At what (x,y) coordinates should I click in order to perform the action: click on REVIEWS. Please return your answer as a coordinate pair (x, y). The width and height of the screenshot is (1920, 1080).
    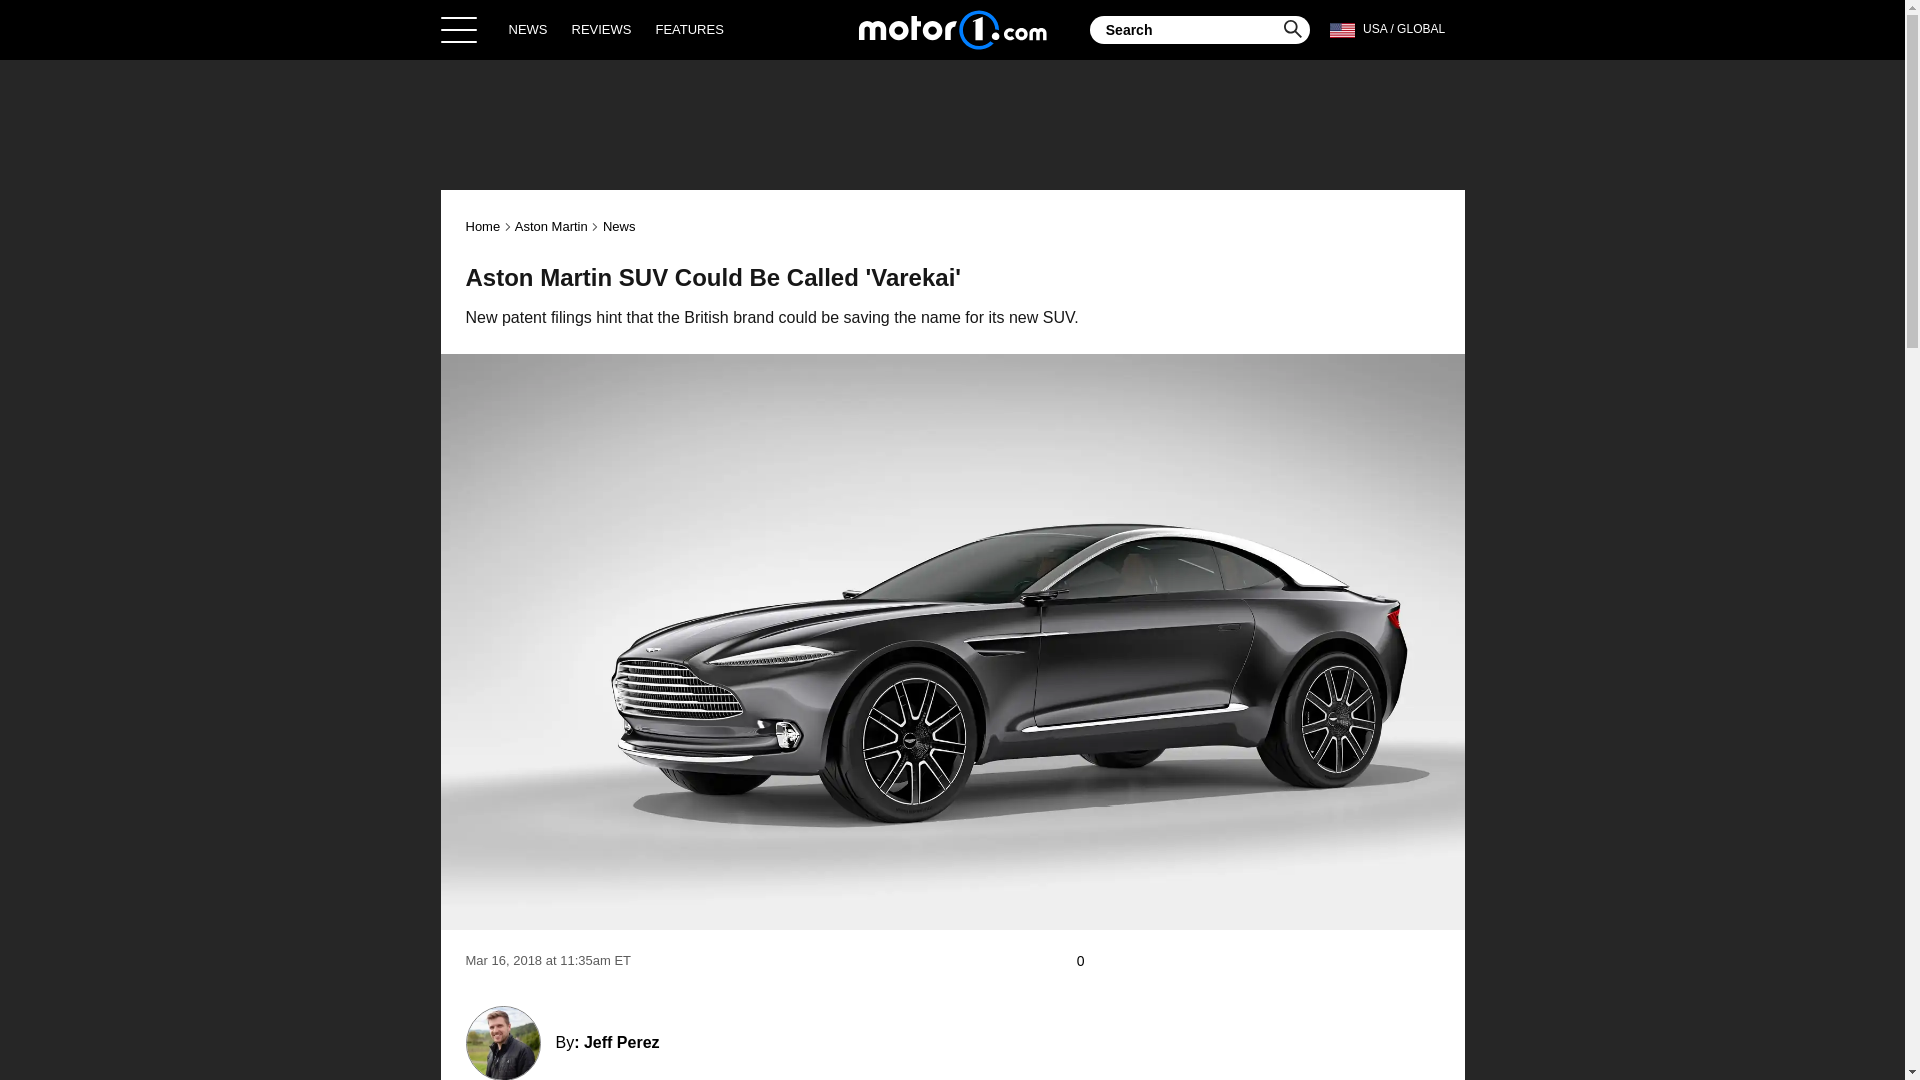
    Looking at the image, I should click on (602, 29).